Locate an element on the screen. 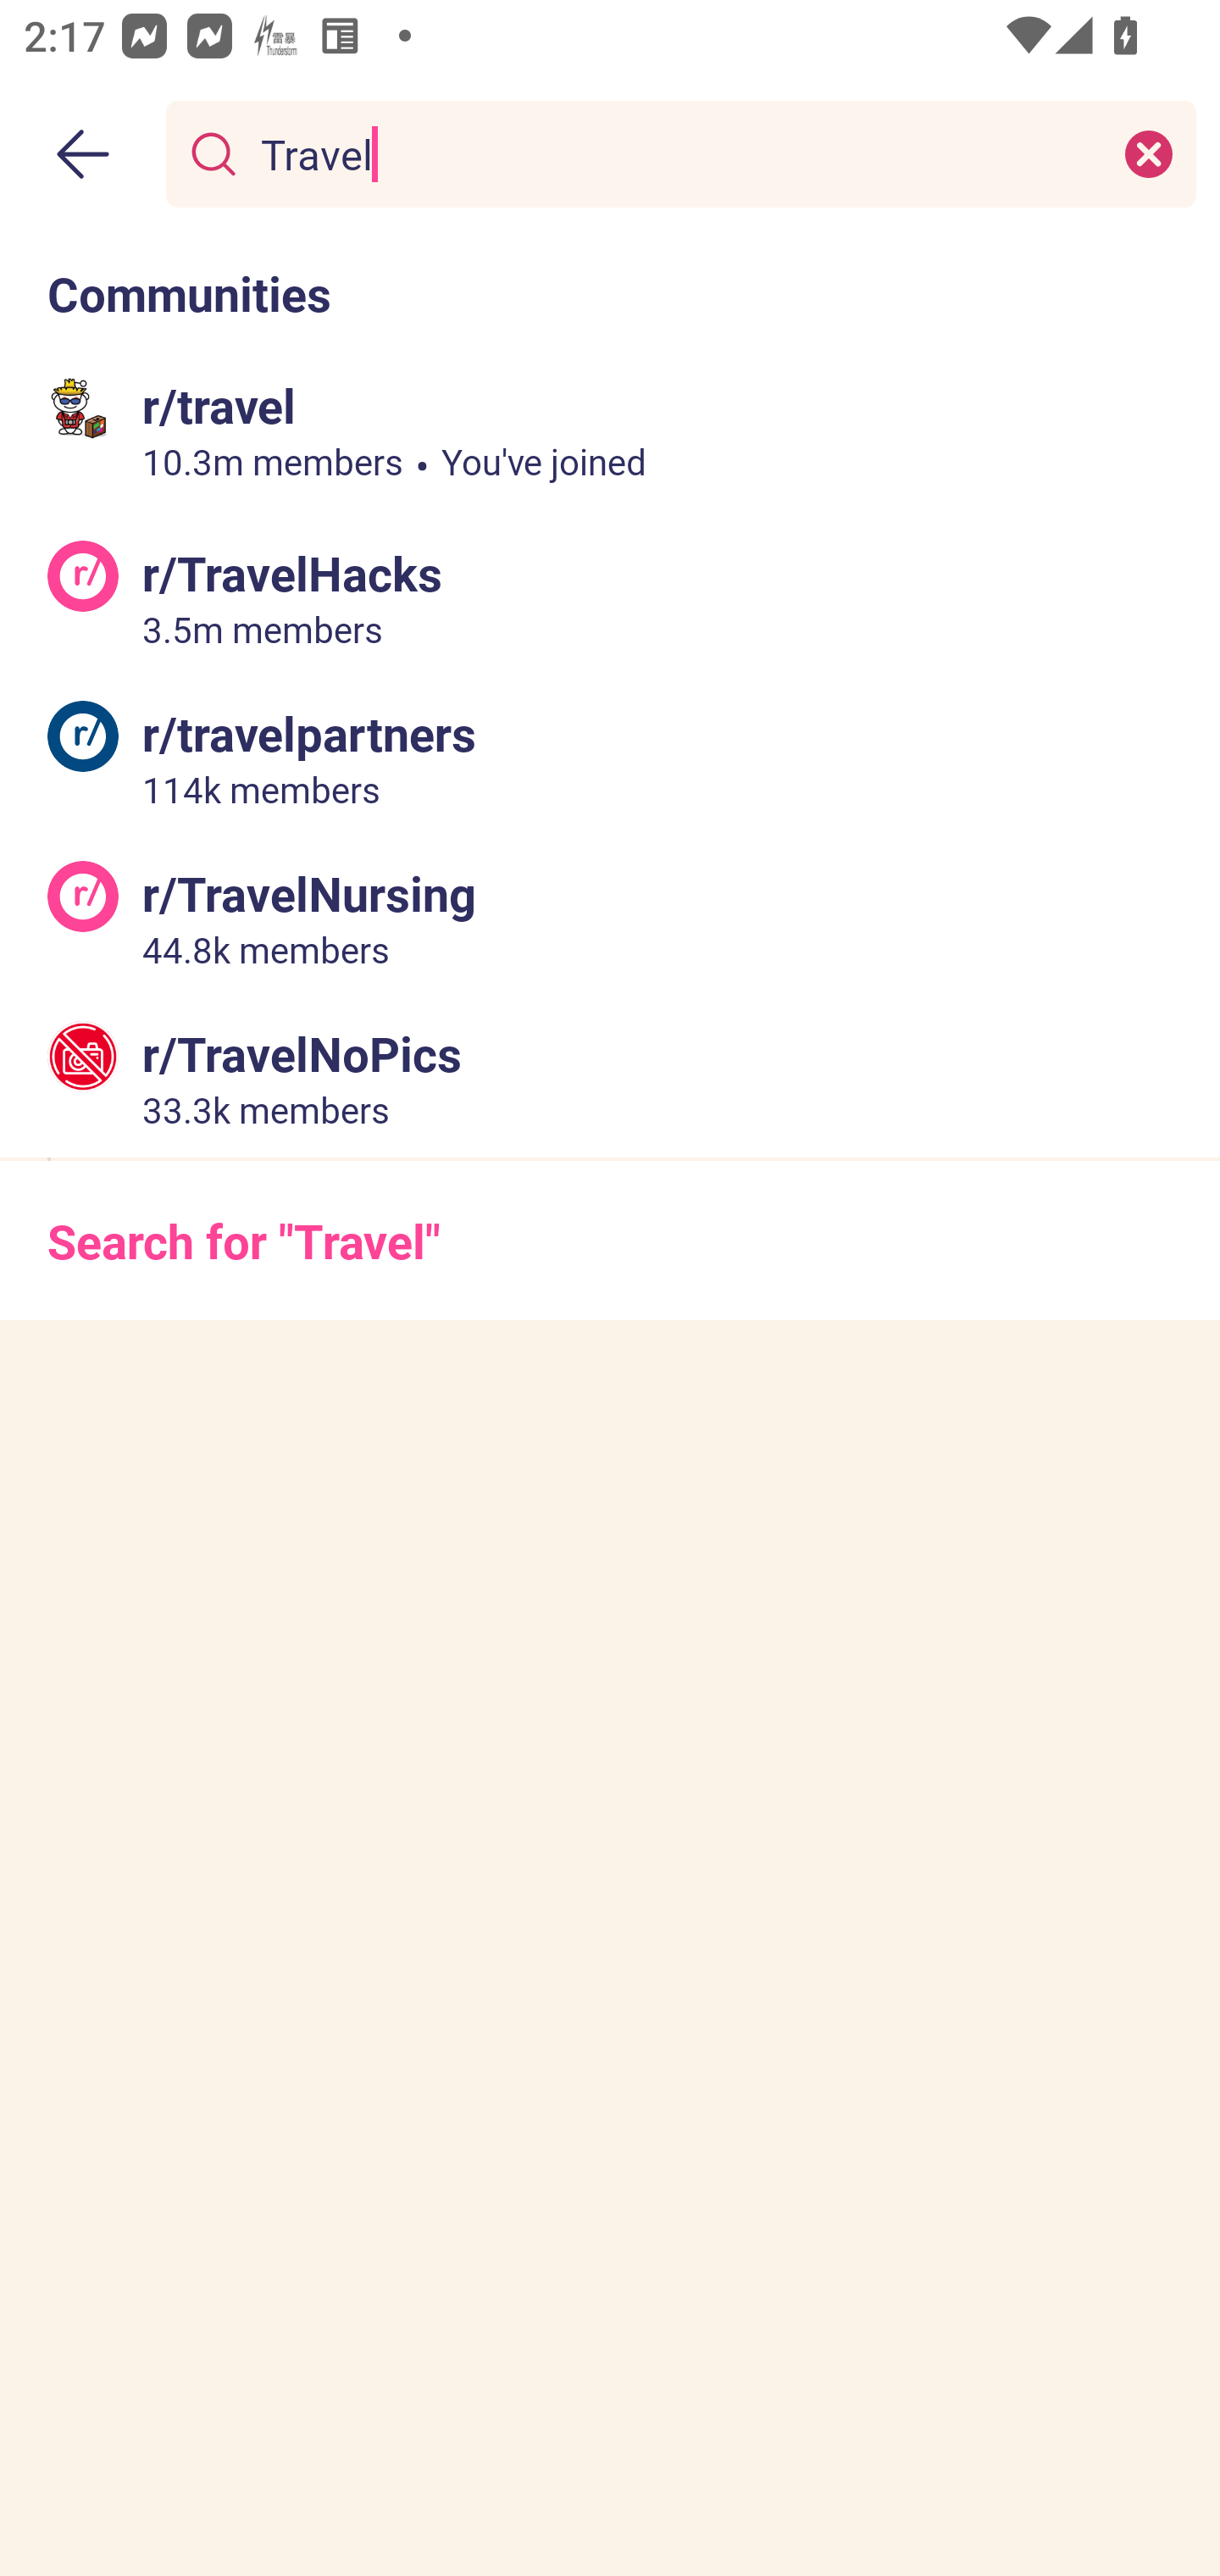 This screenshot has width=1220, height=2576. Clear search is located at coordinates (1149, 153).